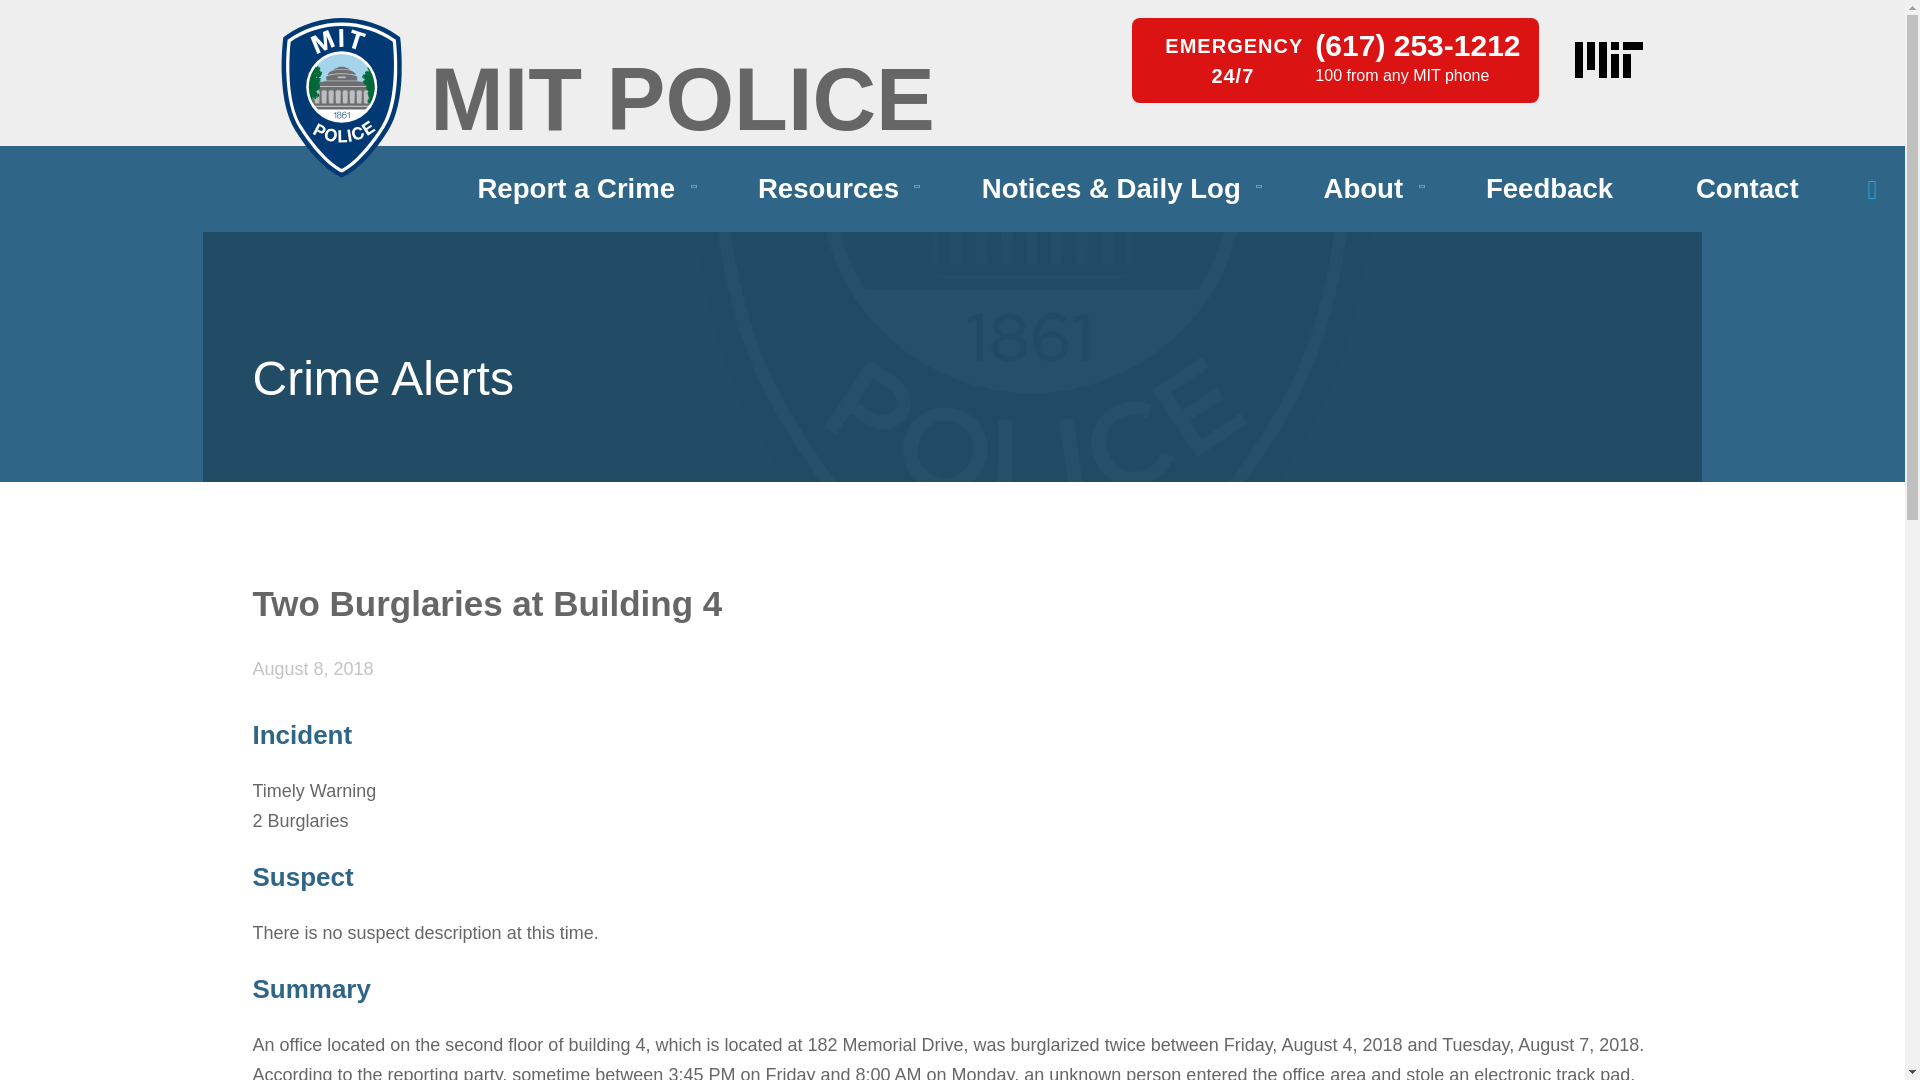 This screenshot has width=1920, height=1080. What do you see at coordinates (1362, 188) in the screenshot?
I see `About` at bounding box center [1362, 188].